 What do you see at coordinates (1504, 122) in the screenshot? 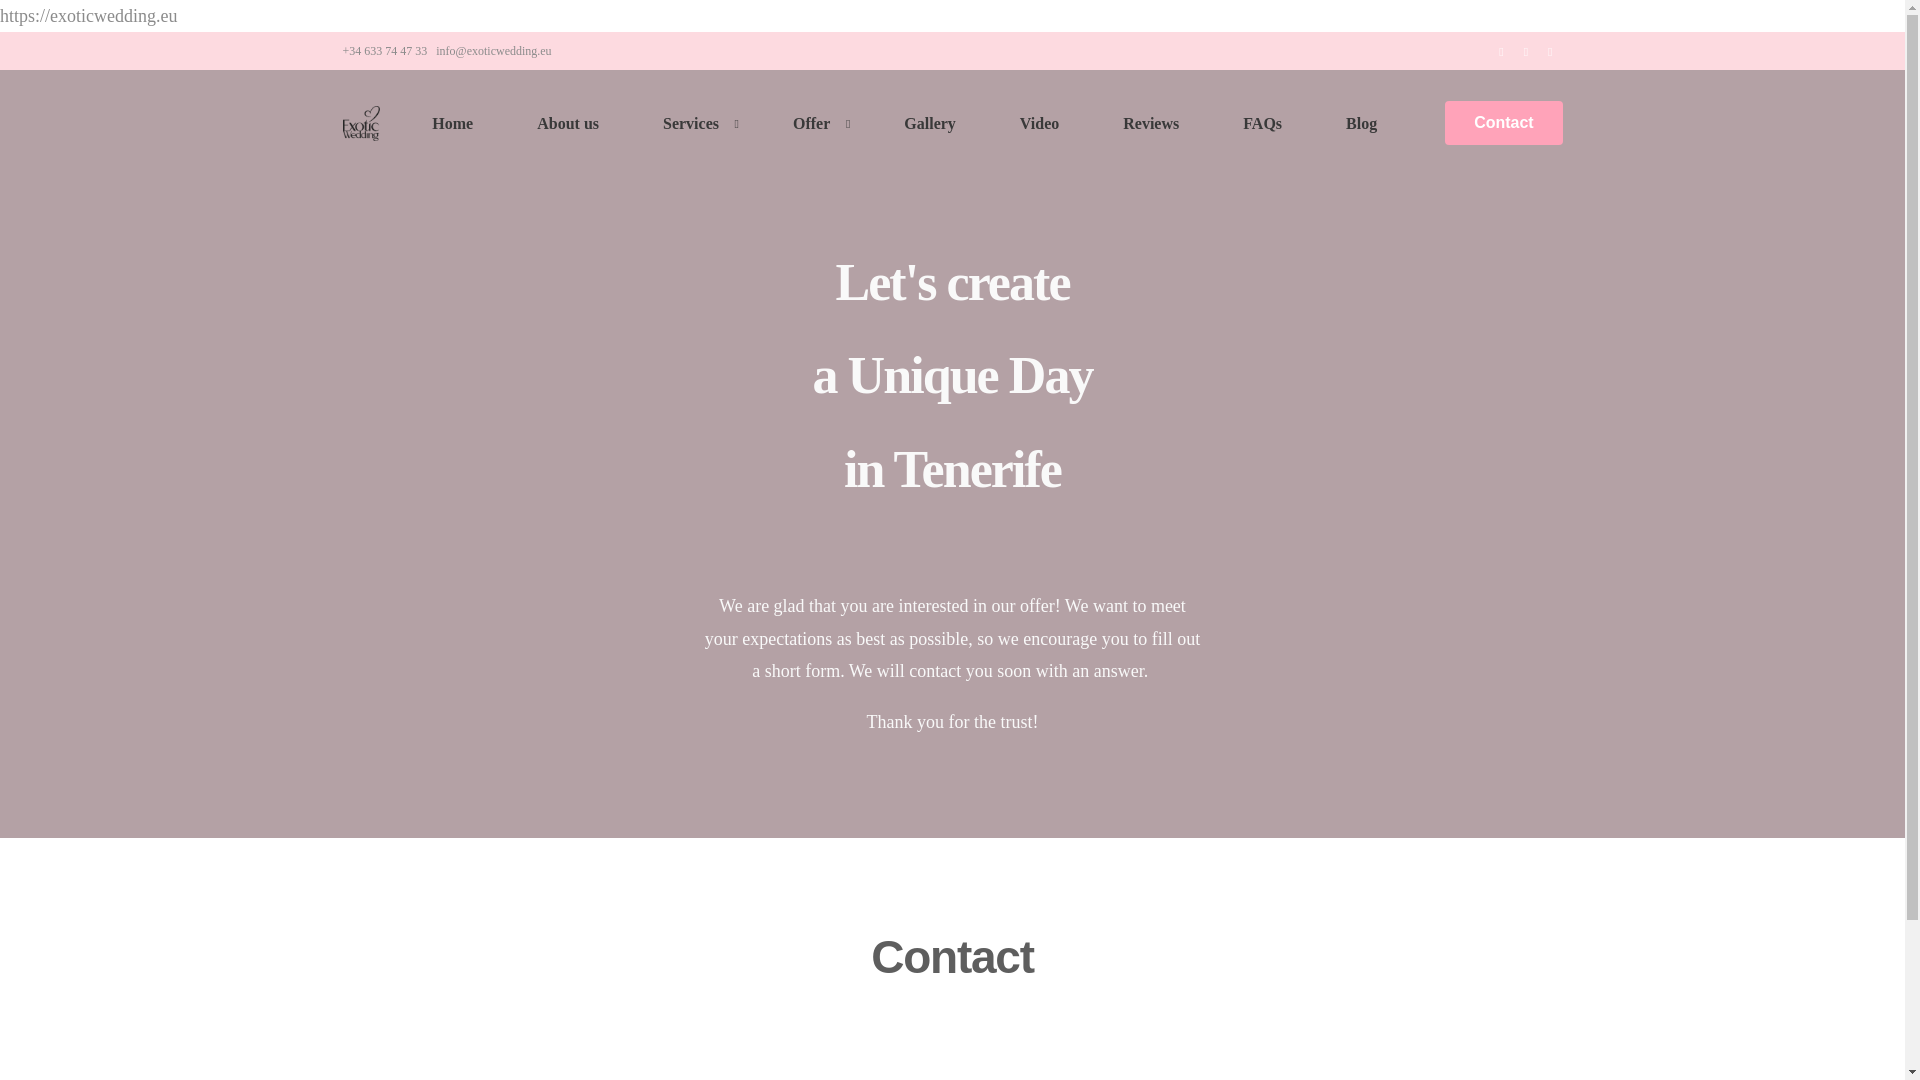
I see `Contact` at bounding box center [1504, 122].